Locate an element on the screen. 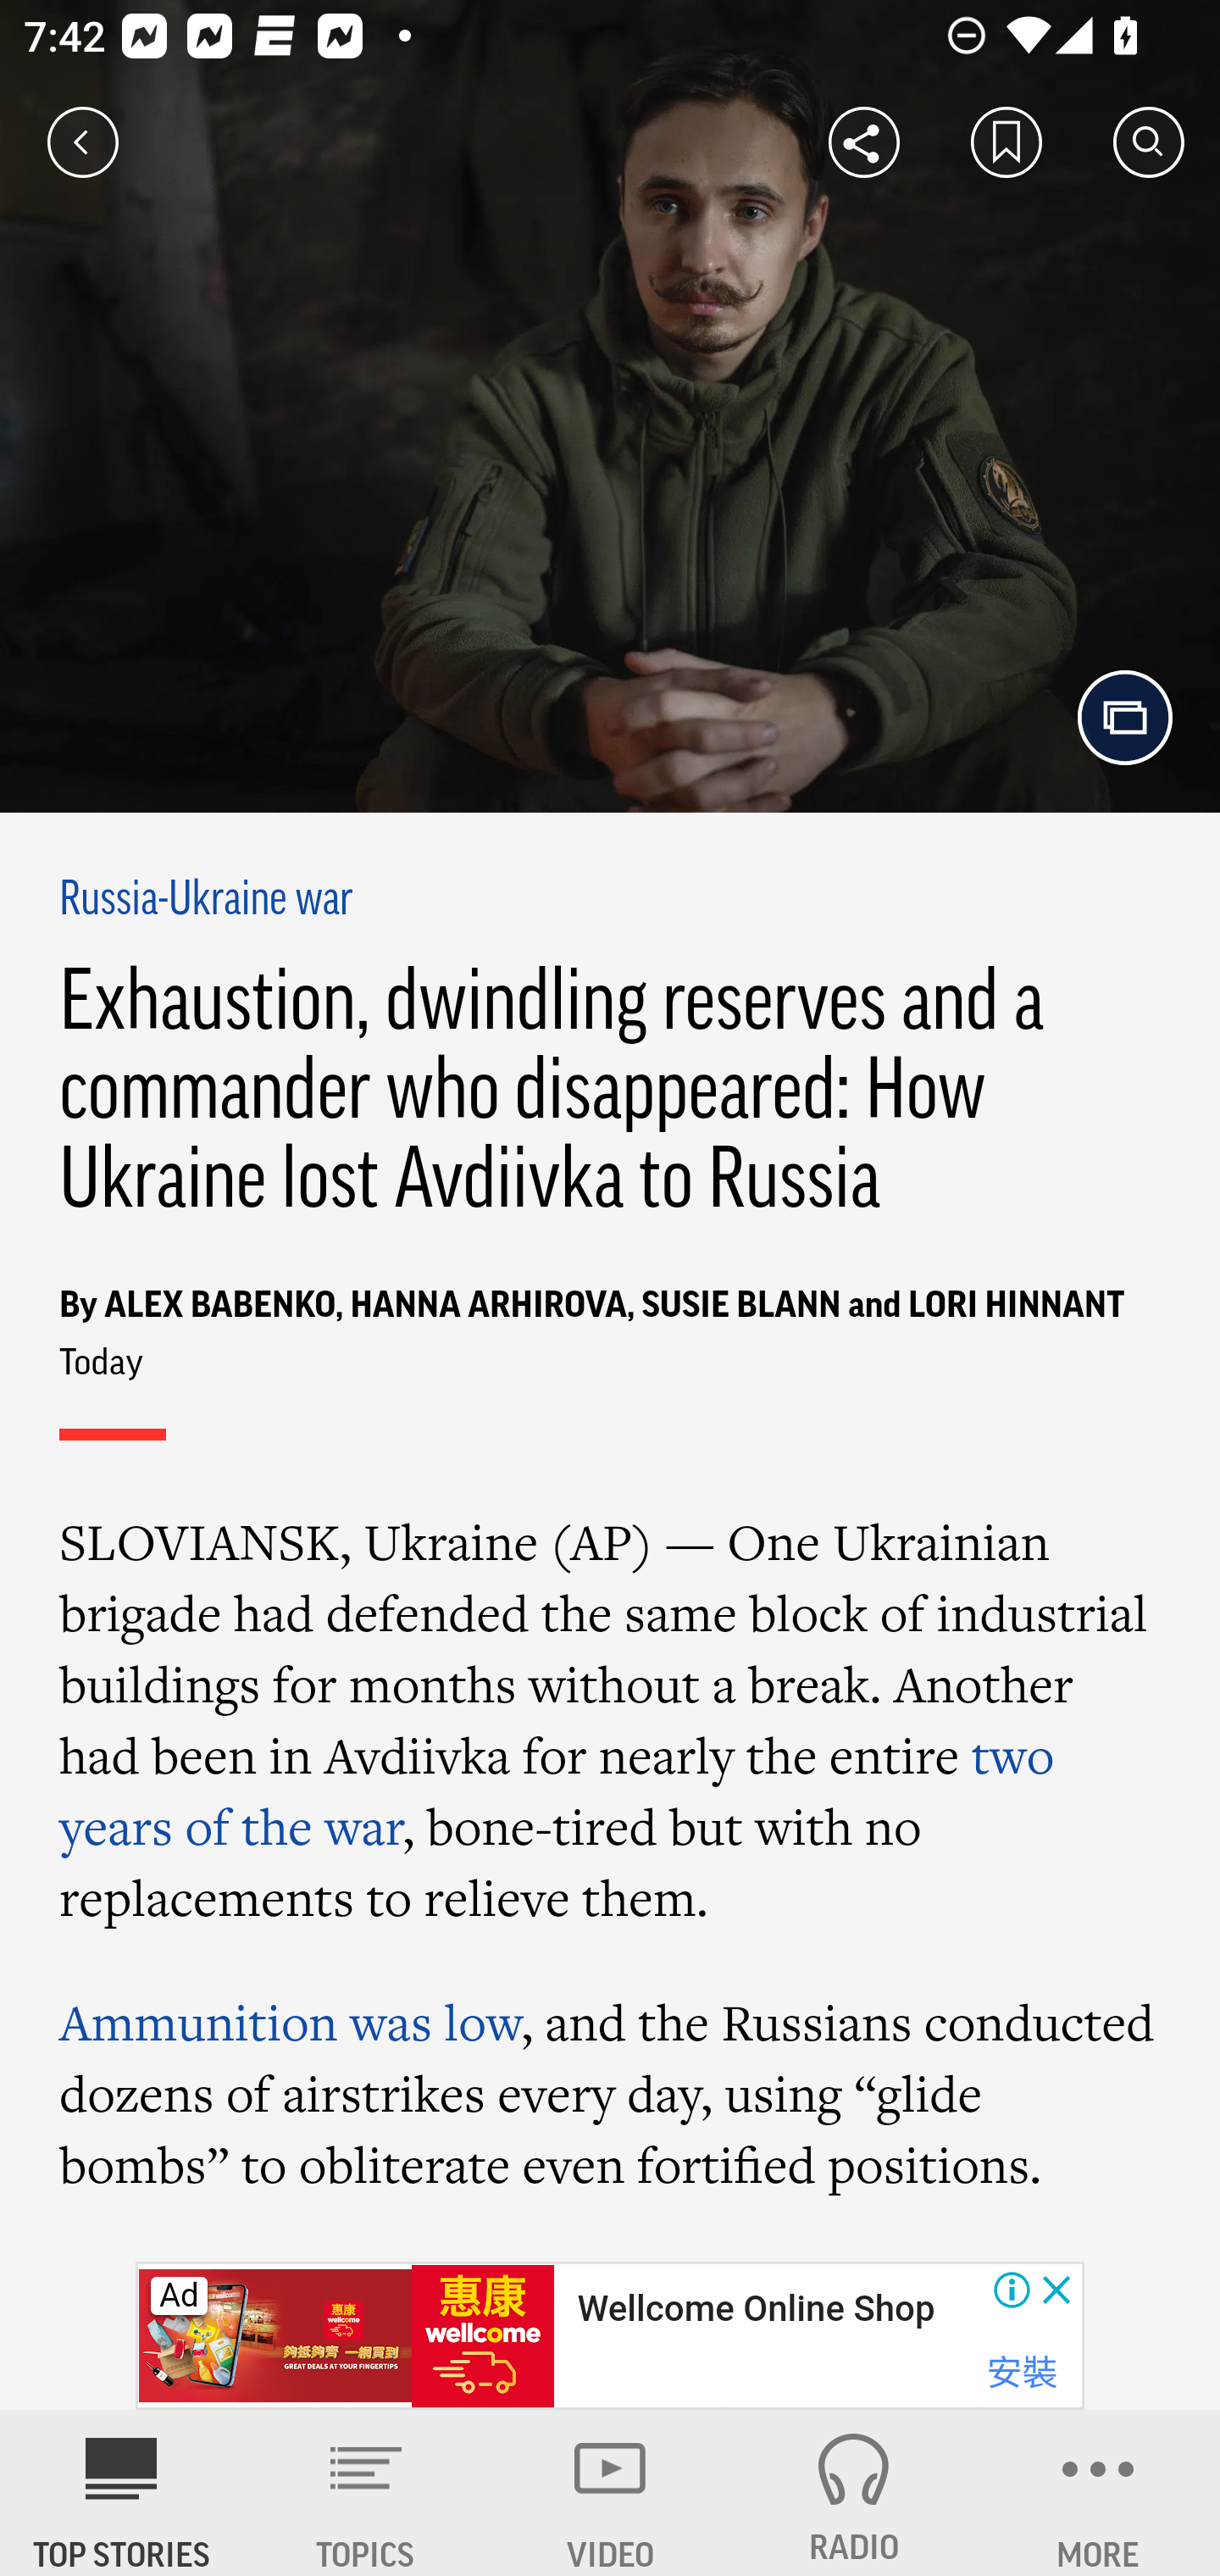 This screenshot has height=2576, width=1220. Wellcome Online Shop is located at coordinates (755, 2309).